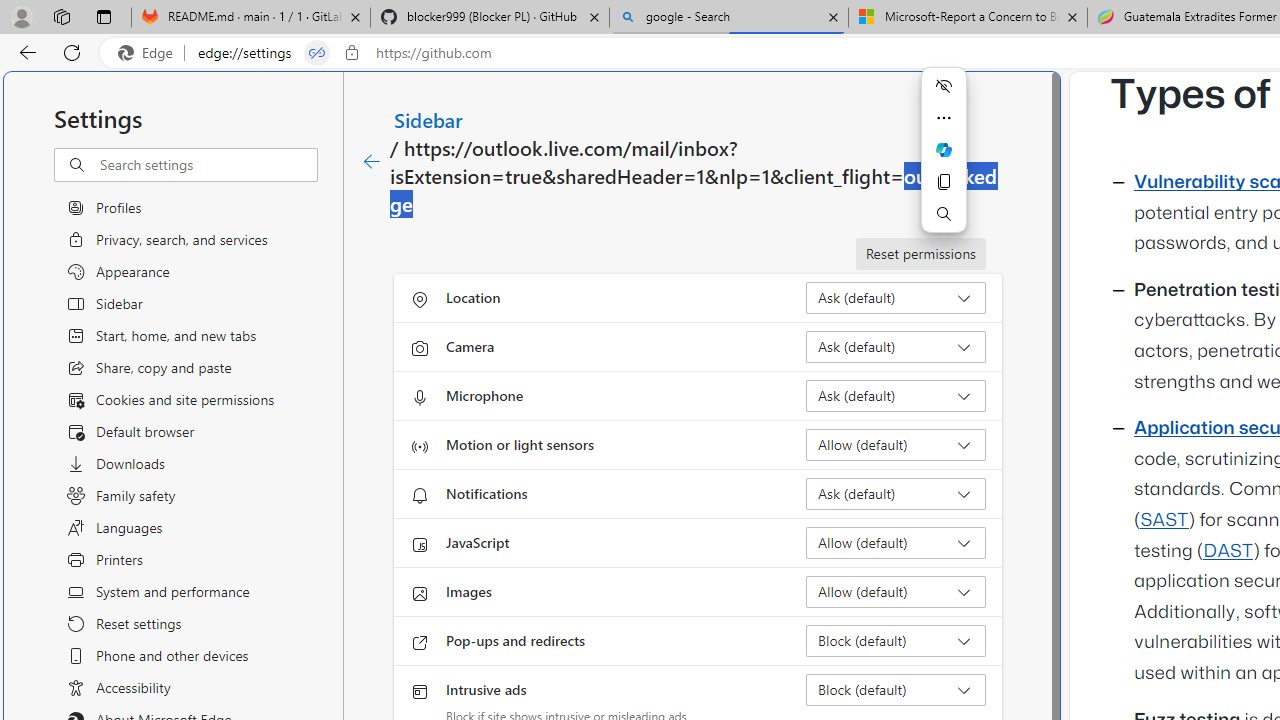 This screenshot has height=720, width=1280. I want to click on Reset permissions, so click(920, 254).